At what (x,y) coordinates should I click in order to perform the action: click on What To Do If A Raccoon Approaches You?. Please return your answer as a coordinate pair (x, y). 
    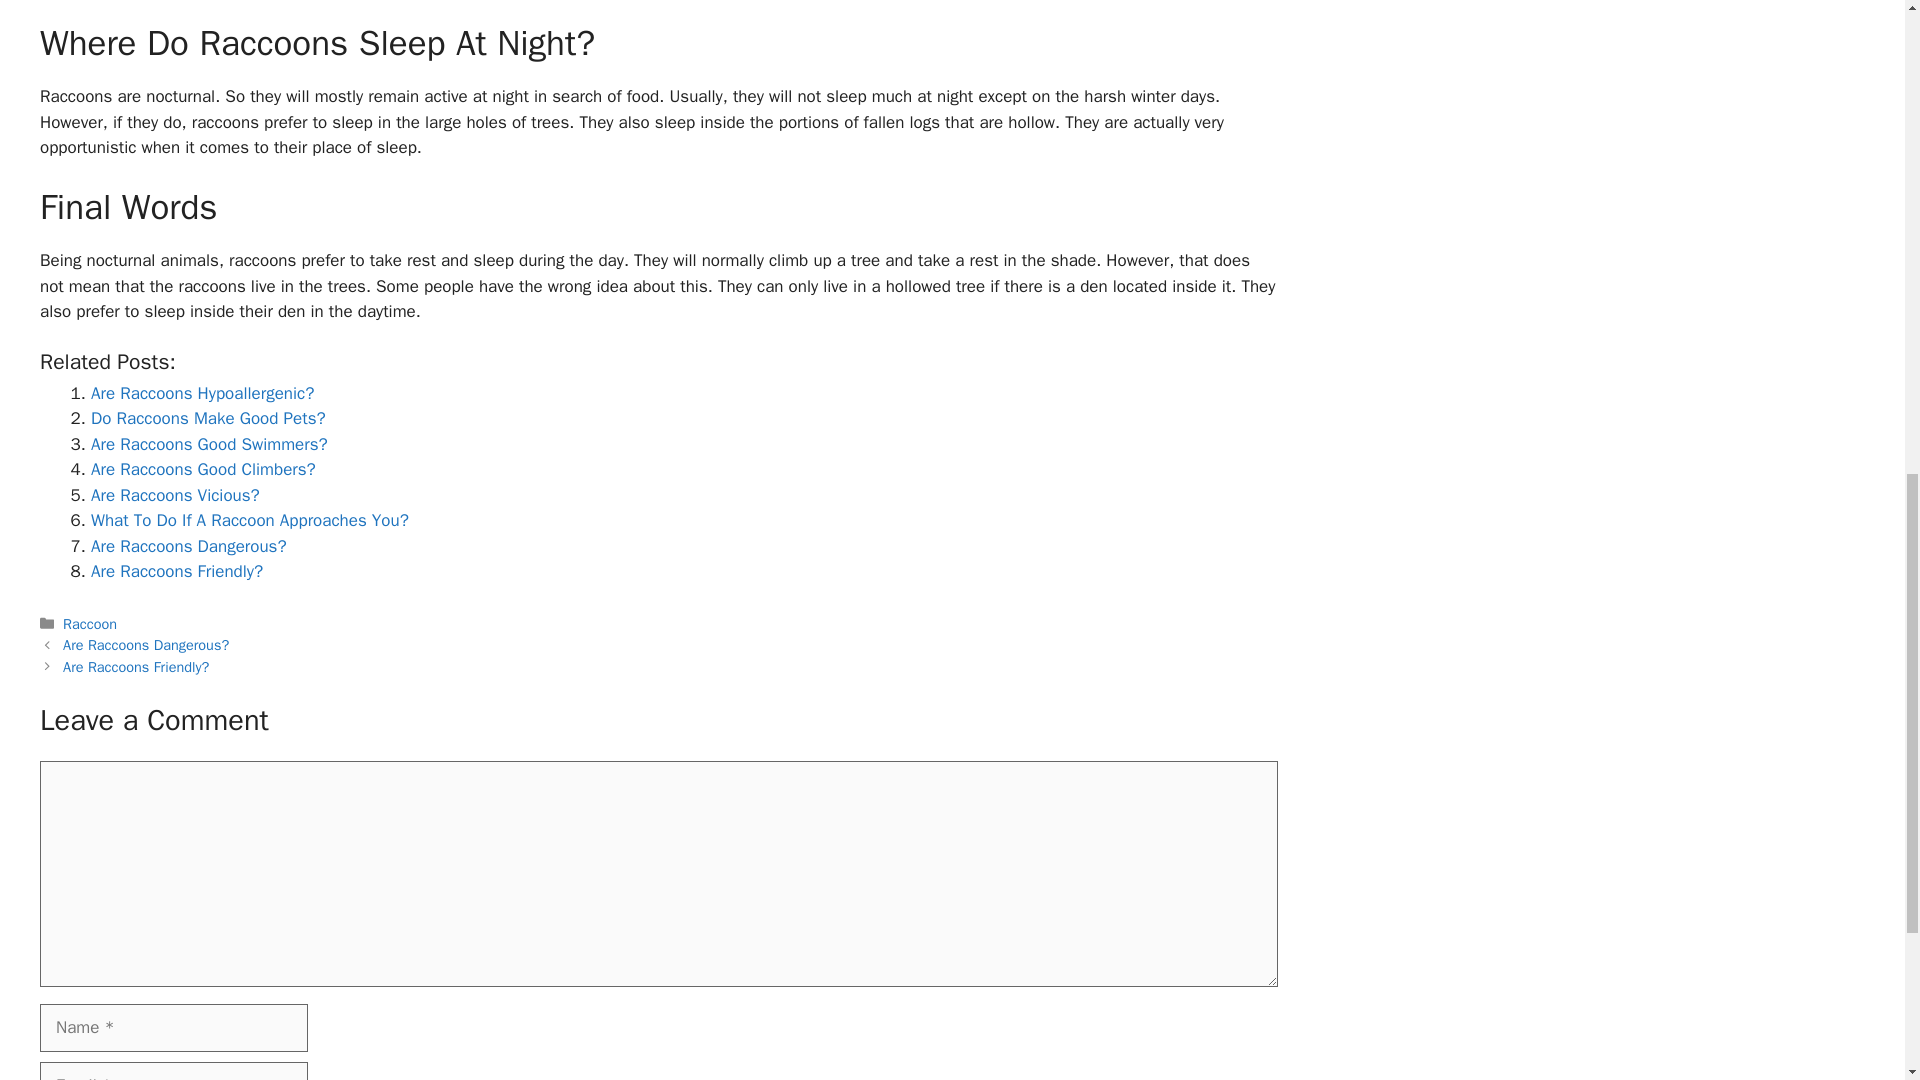
    Looking at the image, I should click on (249, 520).